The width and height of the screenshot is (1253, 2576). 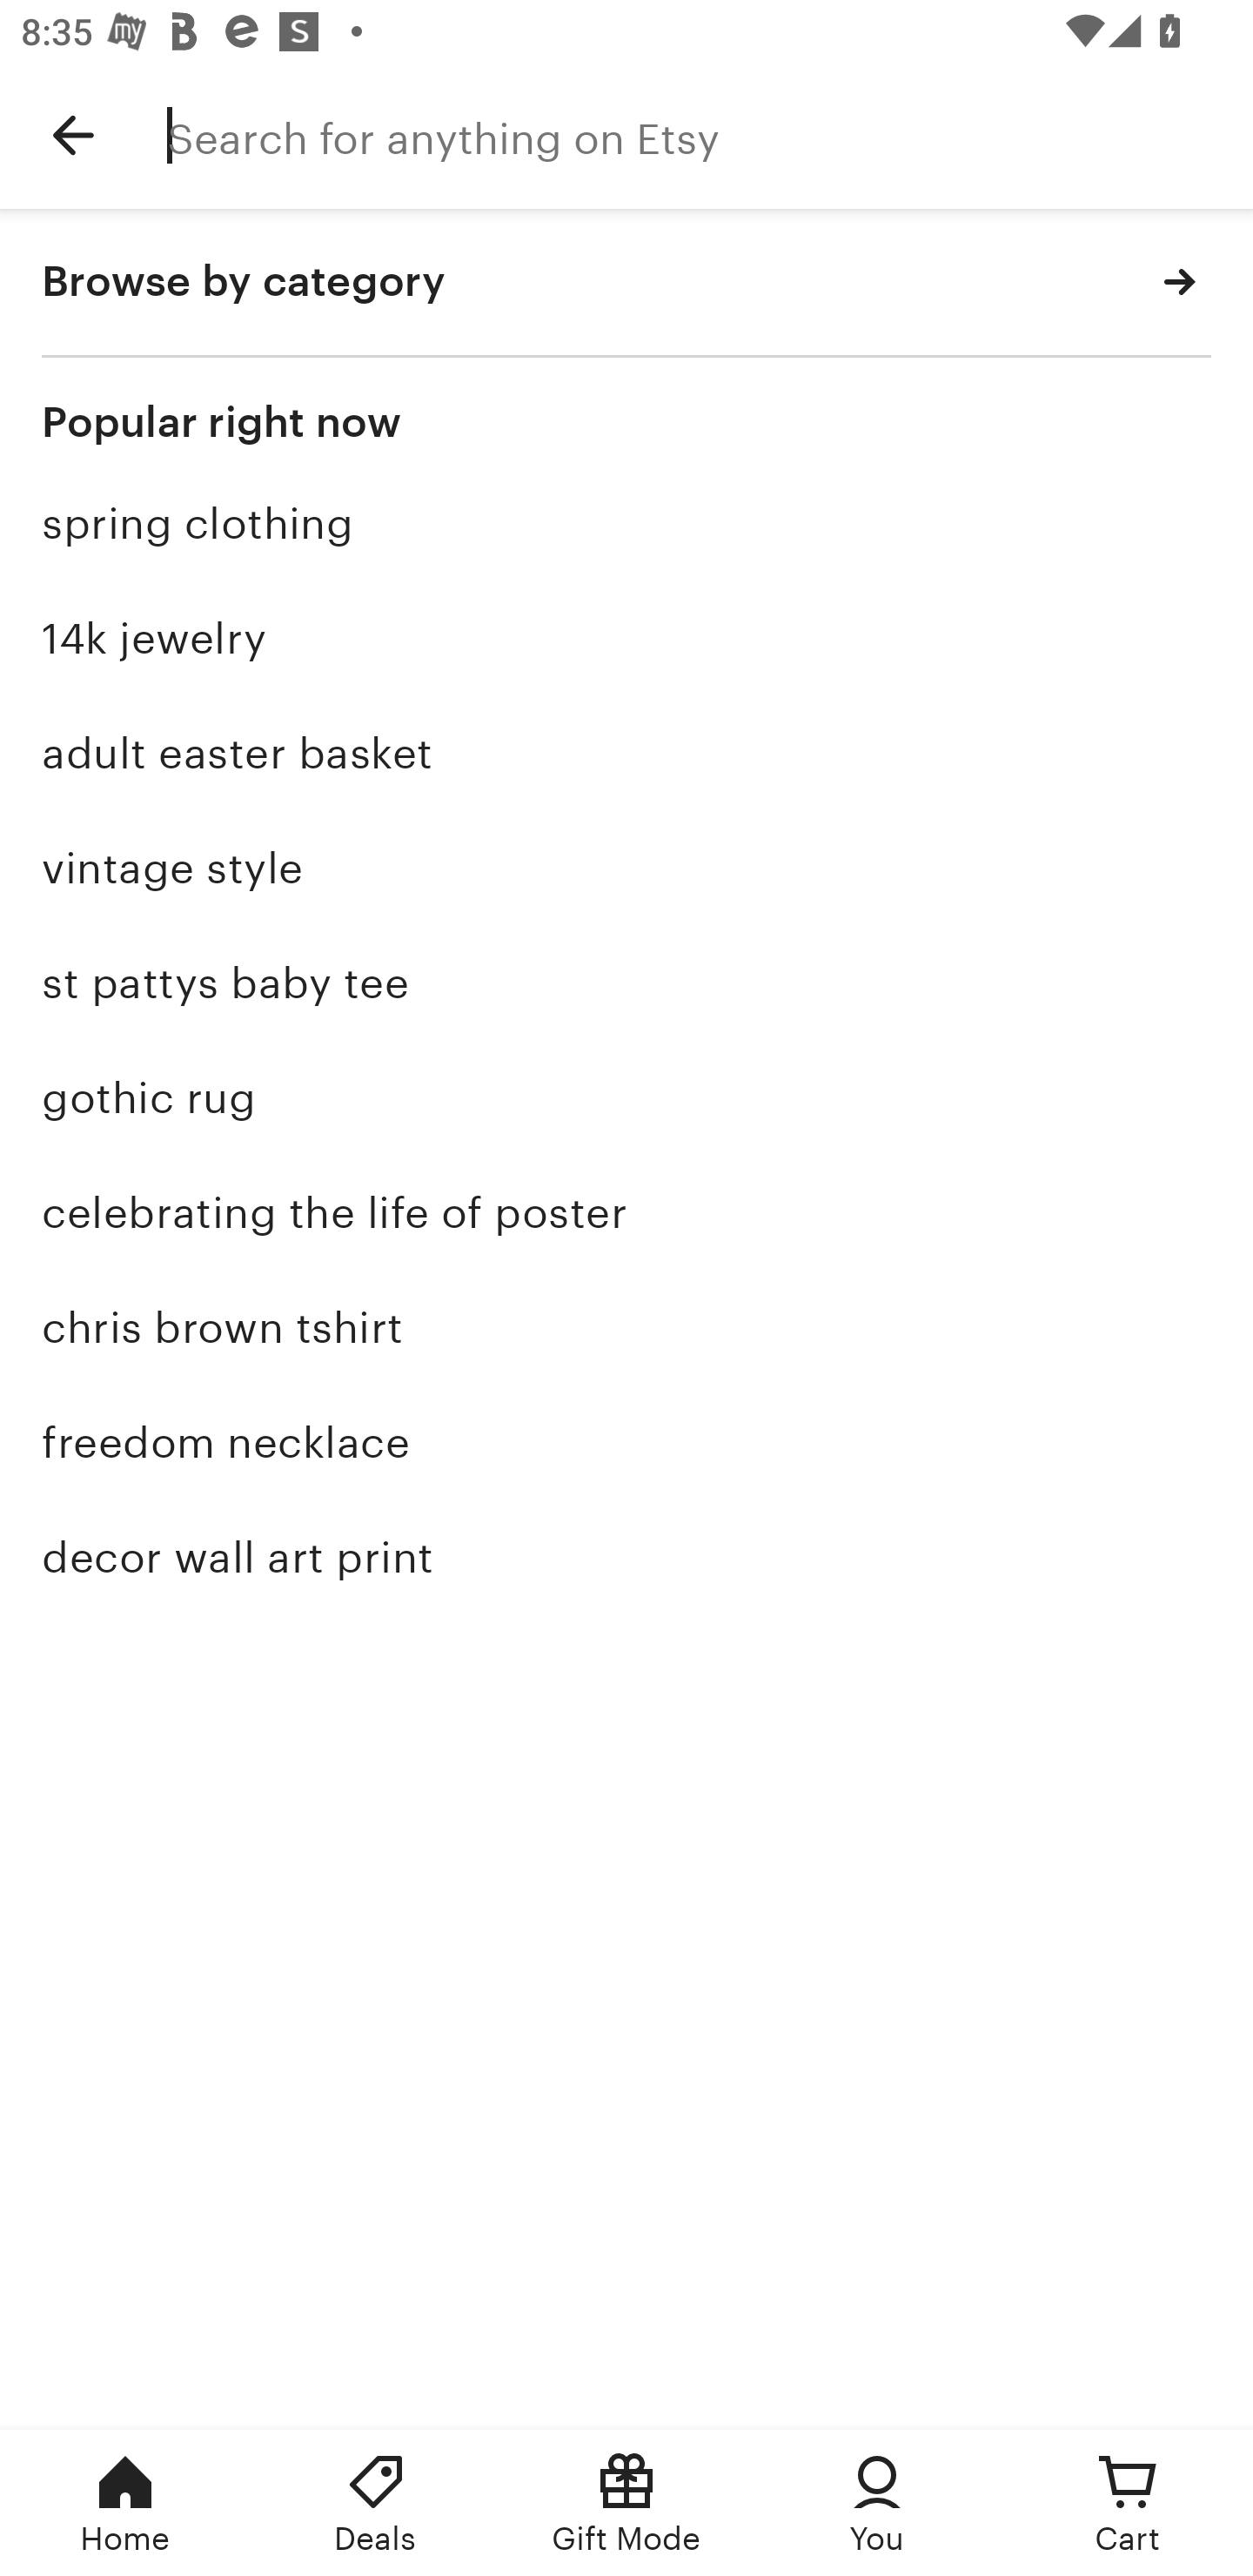 What do you see at coordinates (877, 2503) in the screenshot?
I see `You` at bounding box center [877, 2503].